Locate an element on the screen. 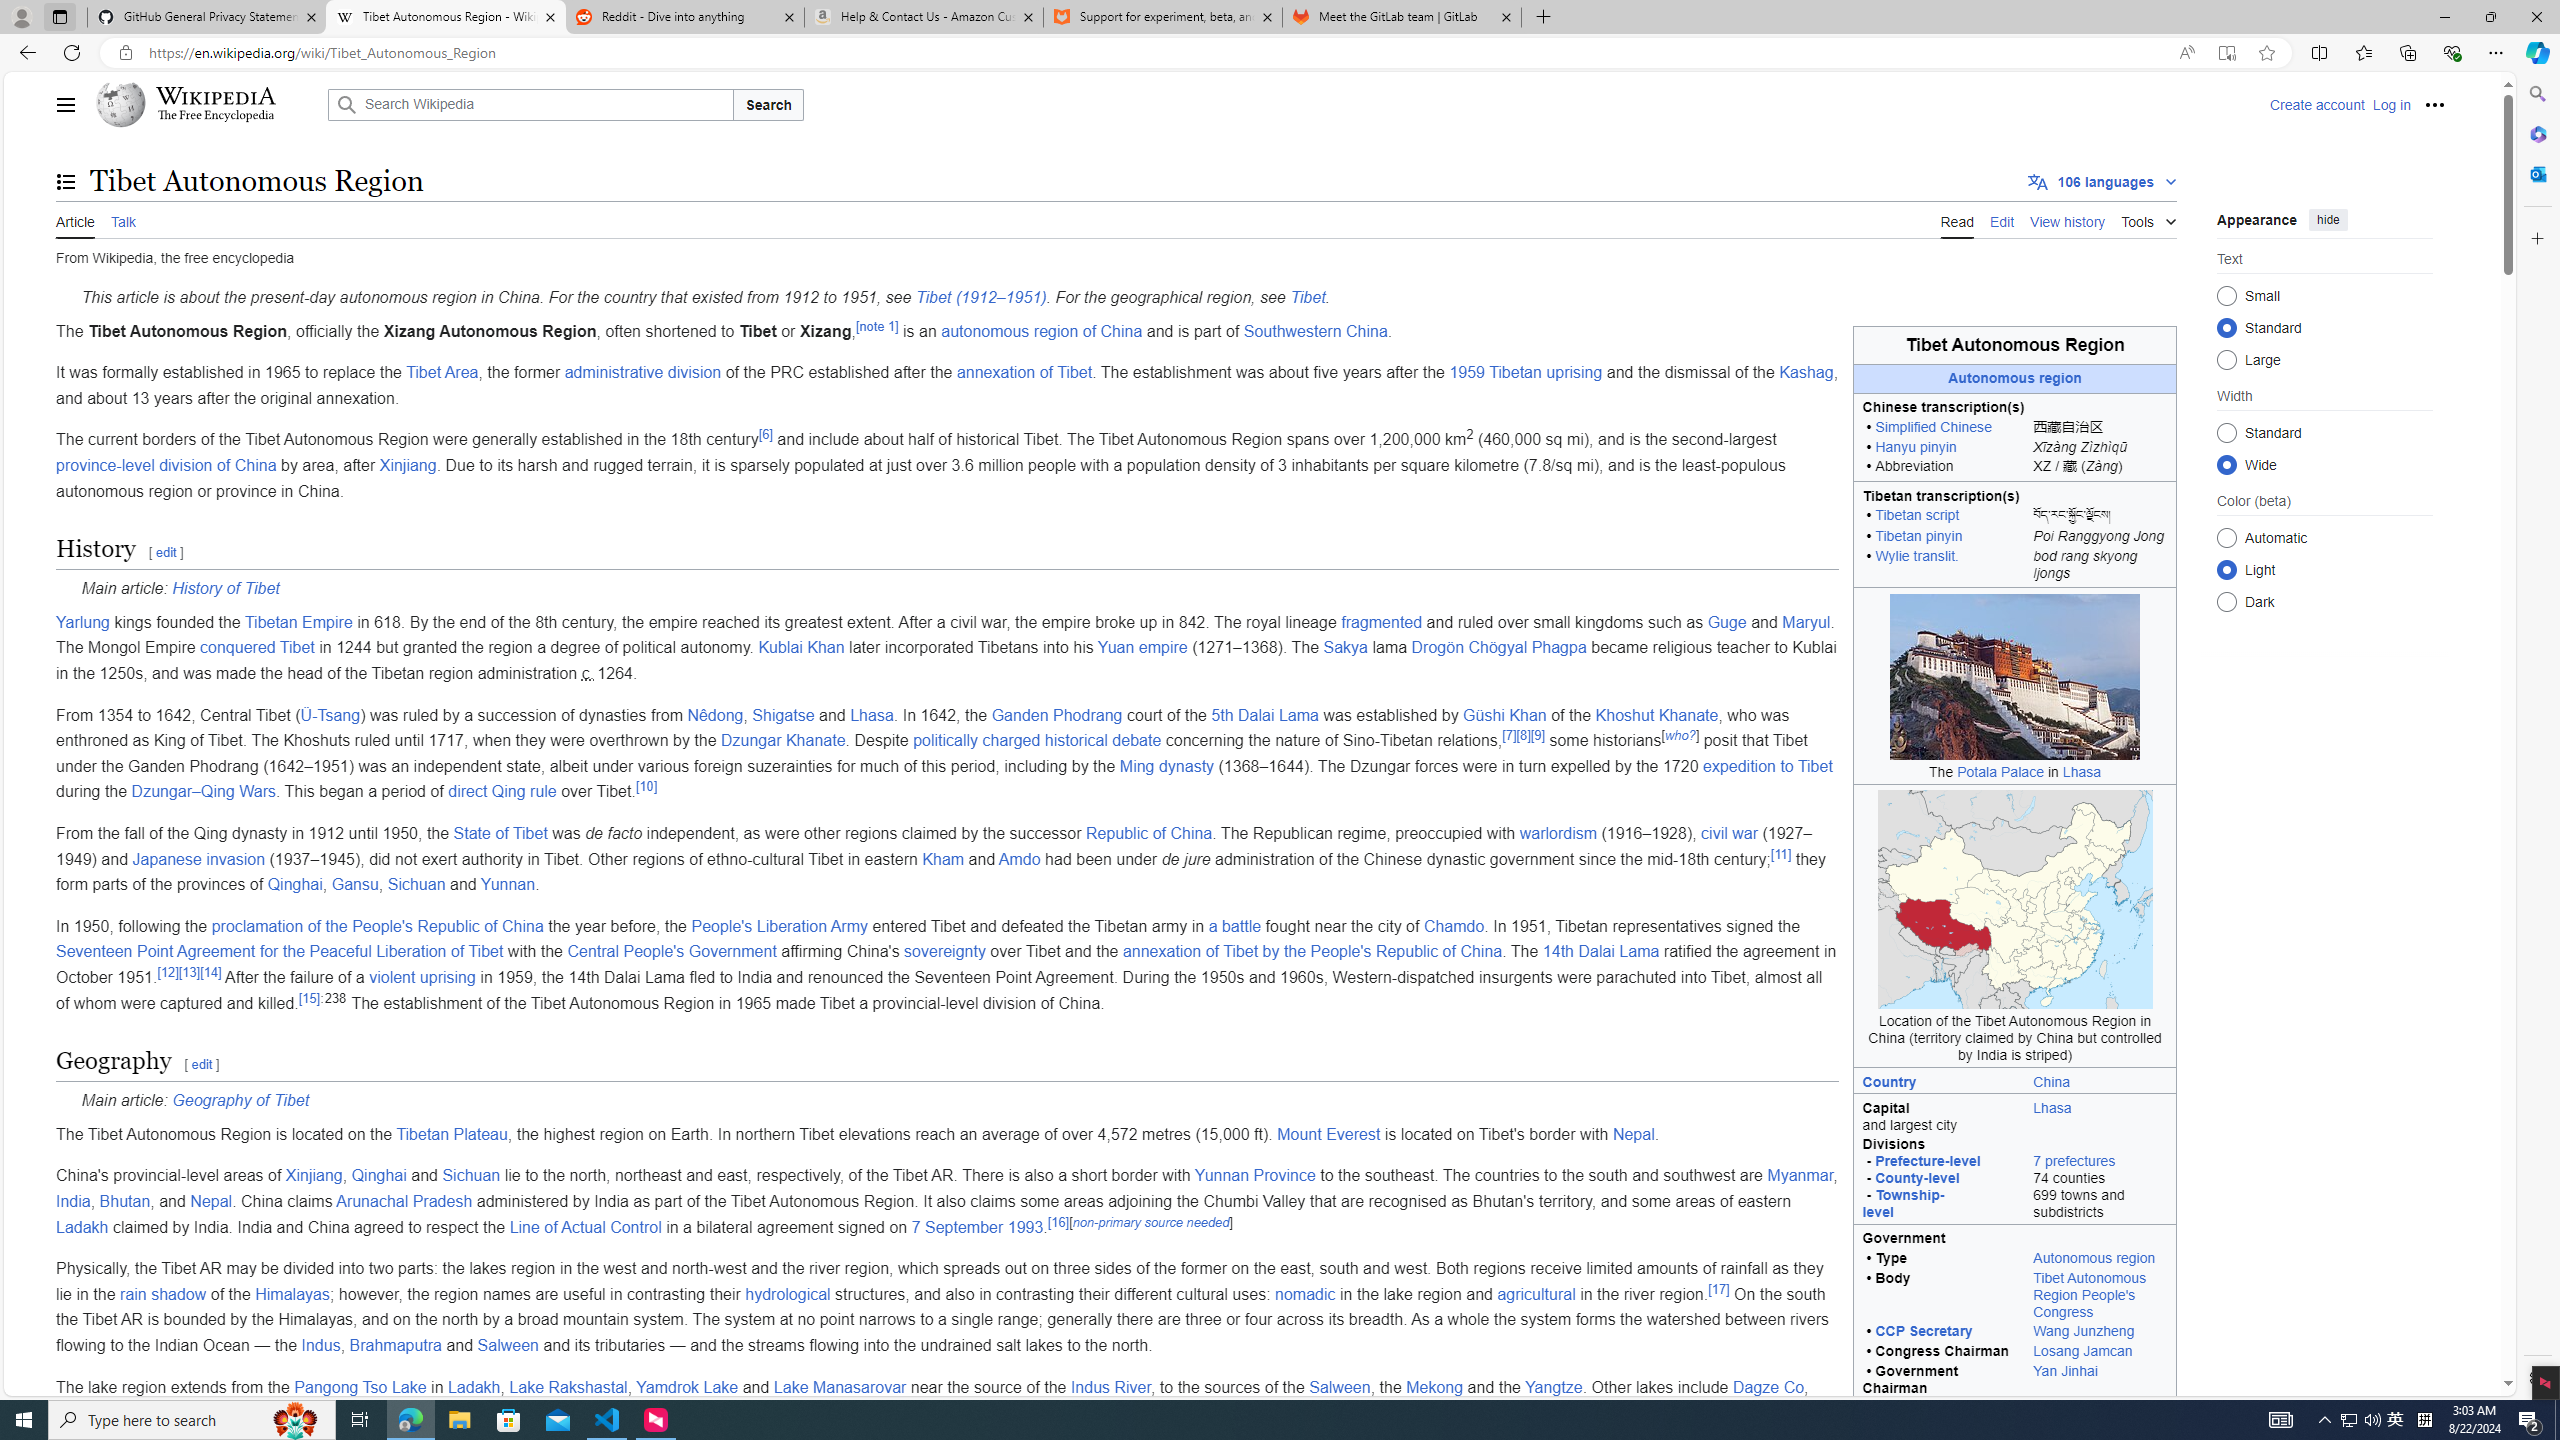 This screenshot has width=2560, height=1440. Create account is located at coordinates (2316, 104).